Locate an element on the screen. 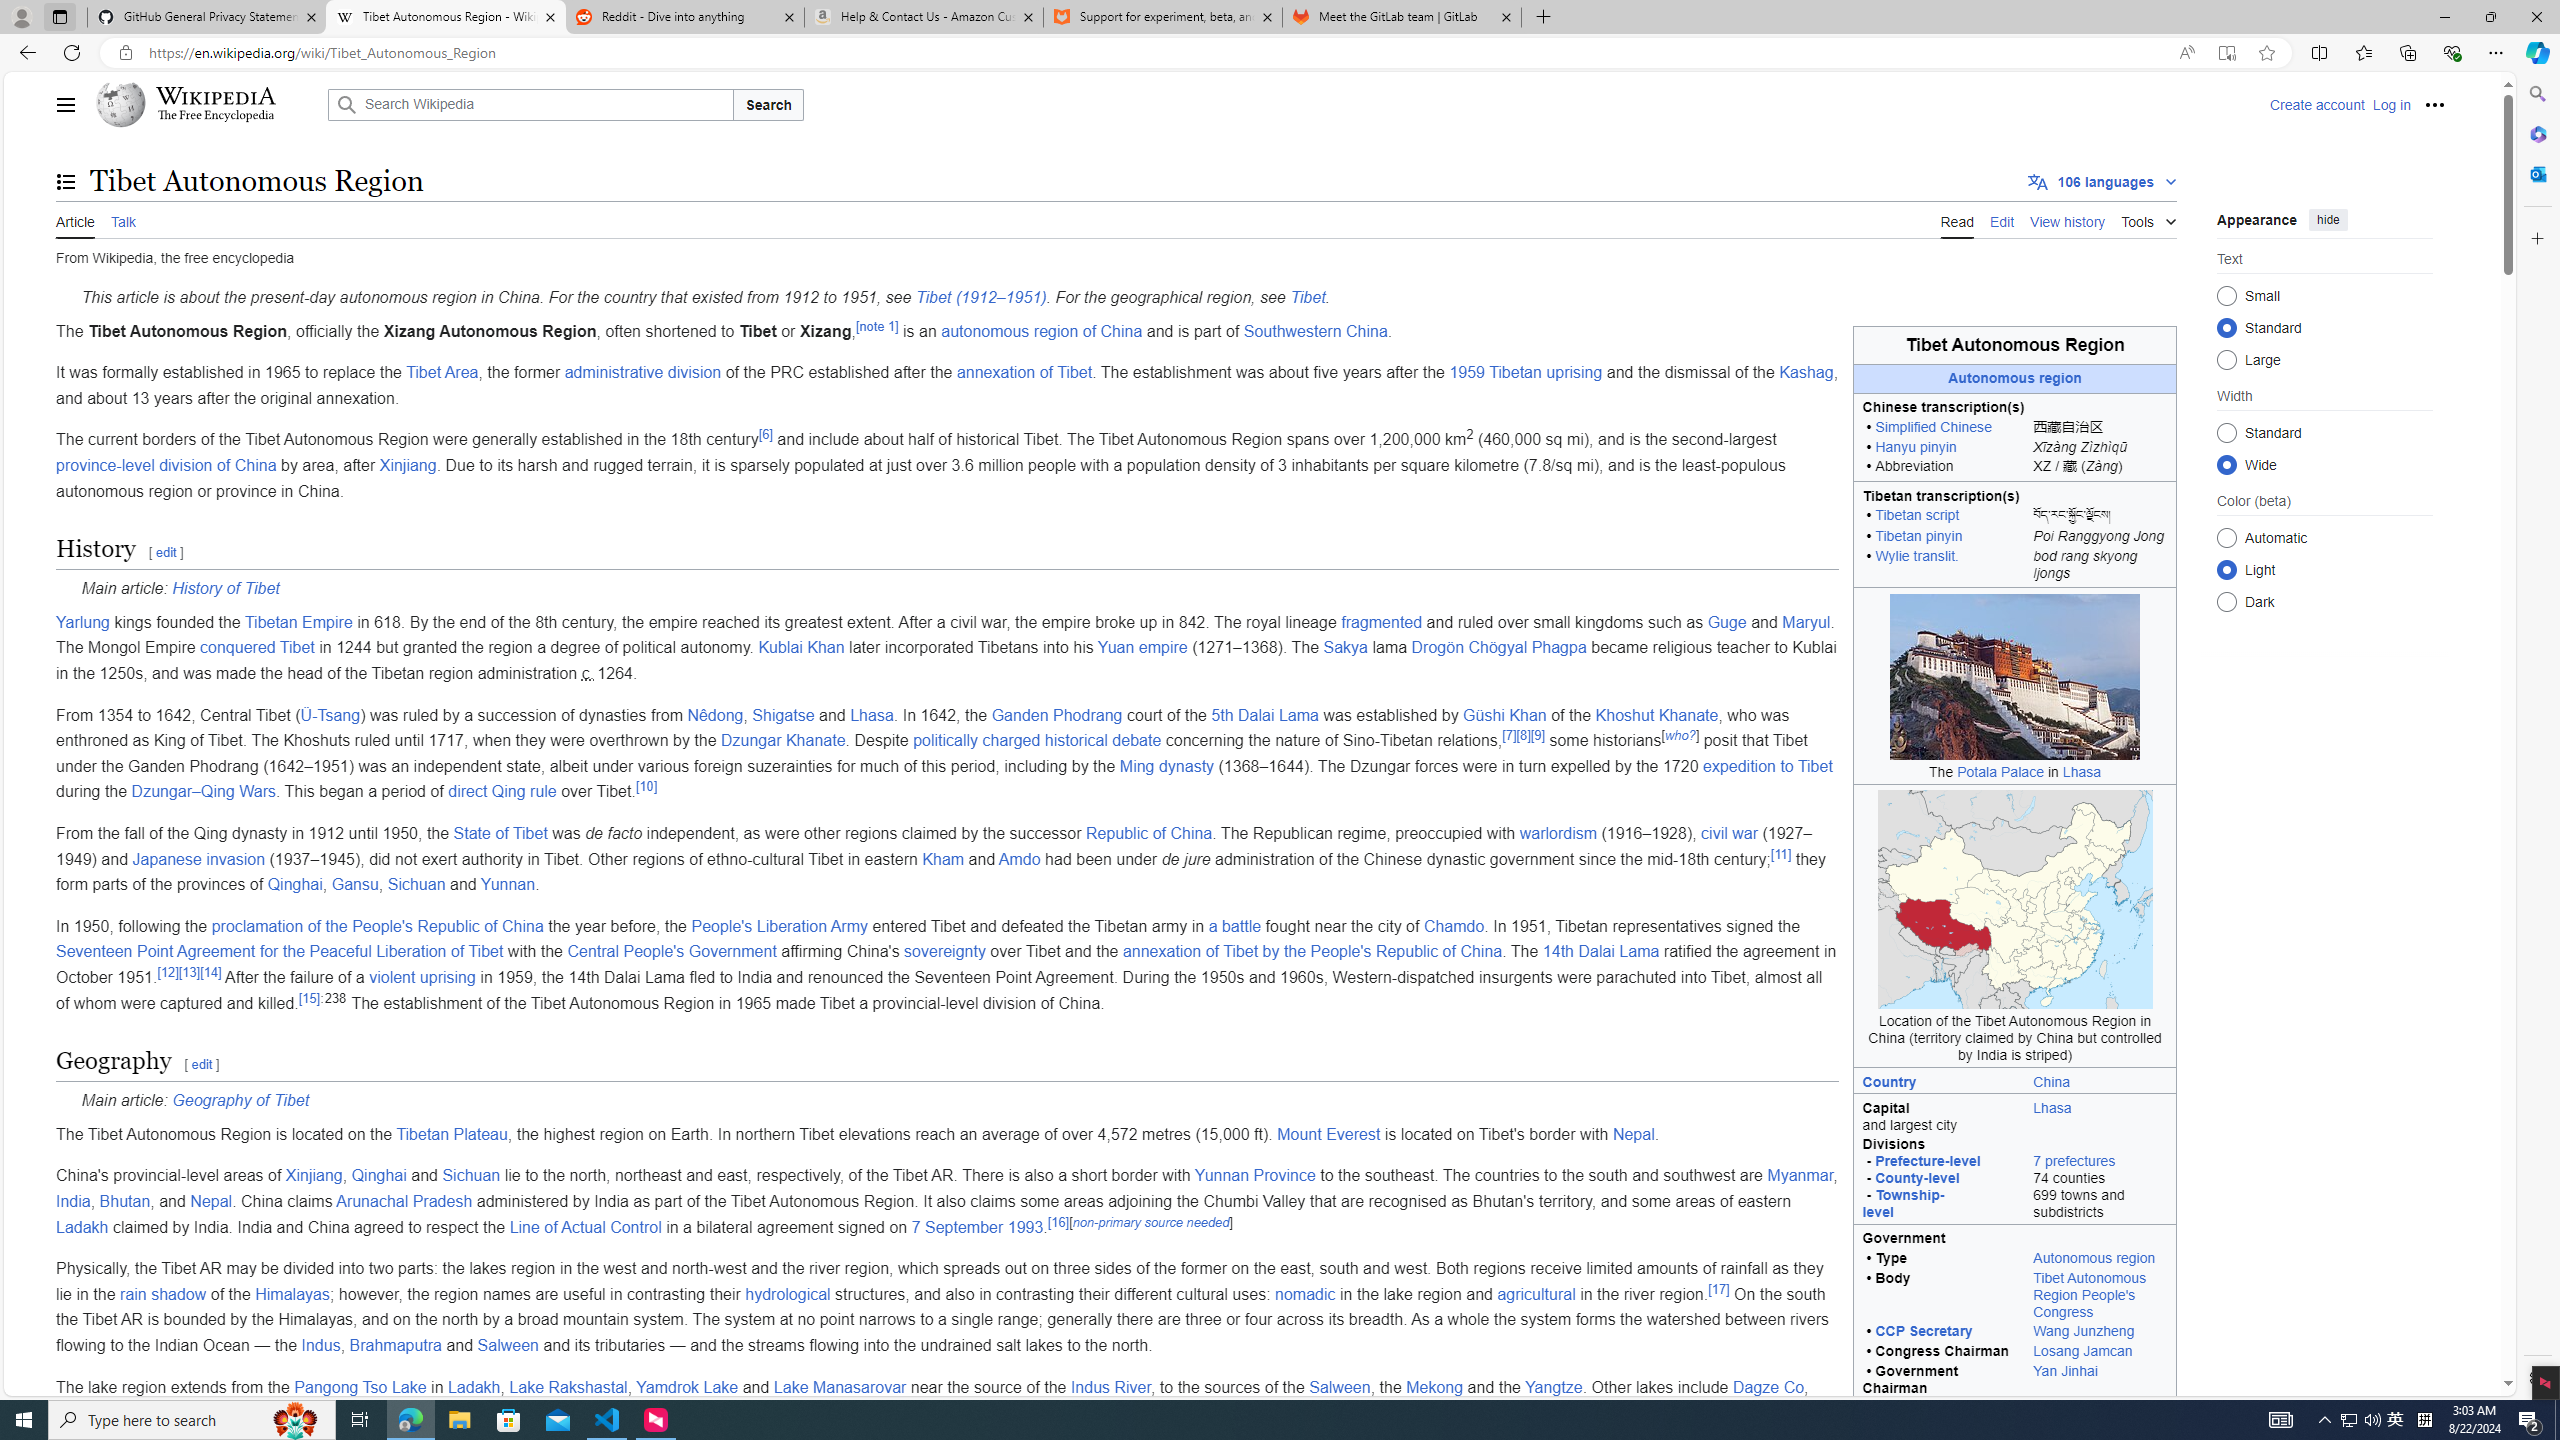 This screenshot has width=2560, height=1440. Create account is located at coordinates (2316, 104).